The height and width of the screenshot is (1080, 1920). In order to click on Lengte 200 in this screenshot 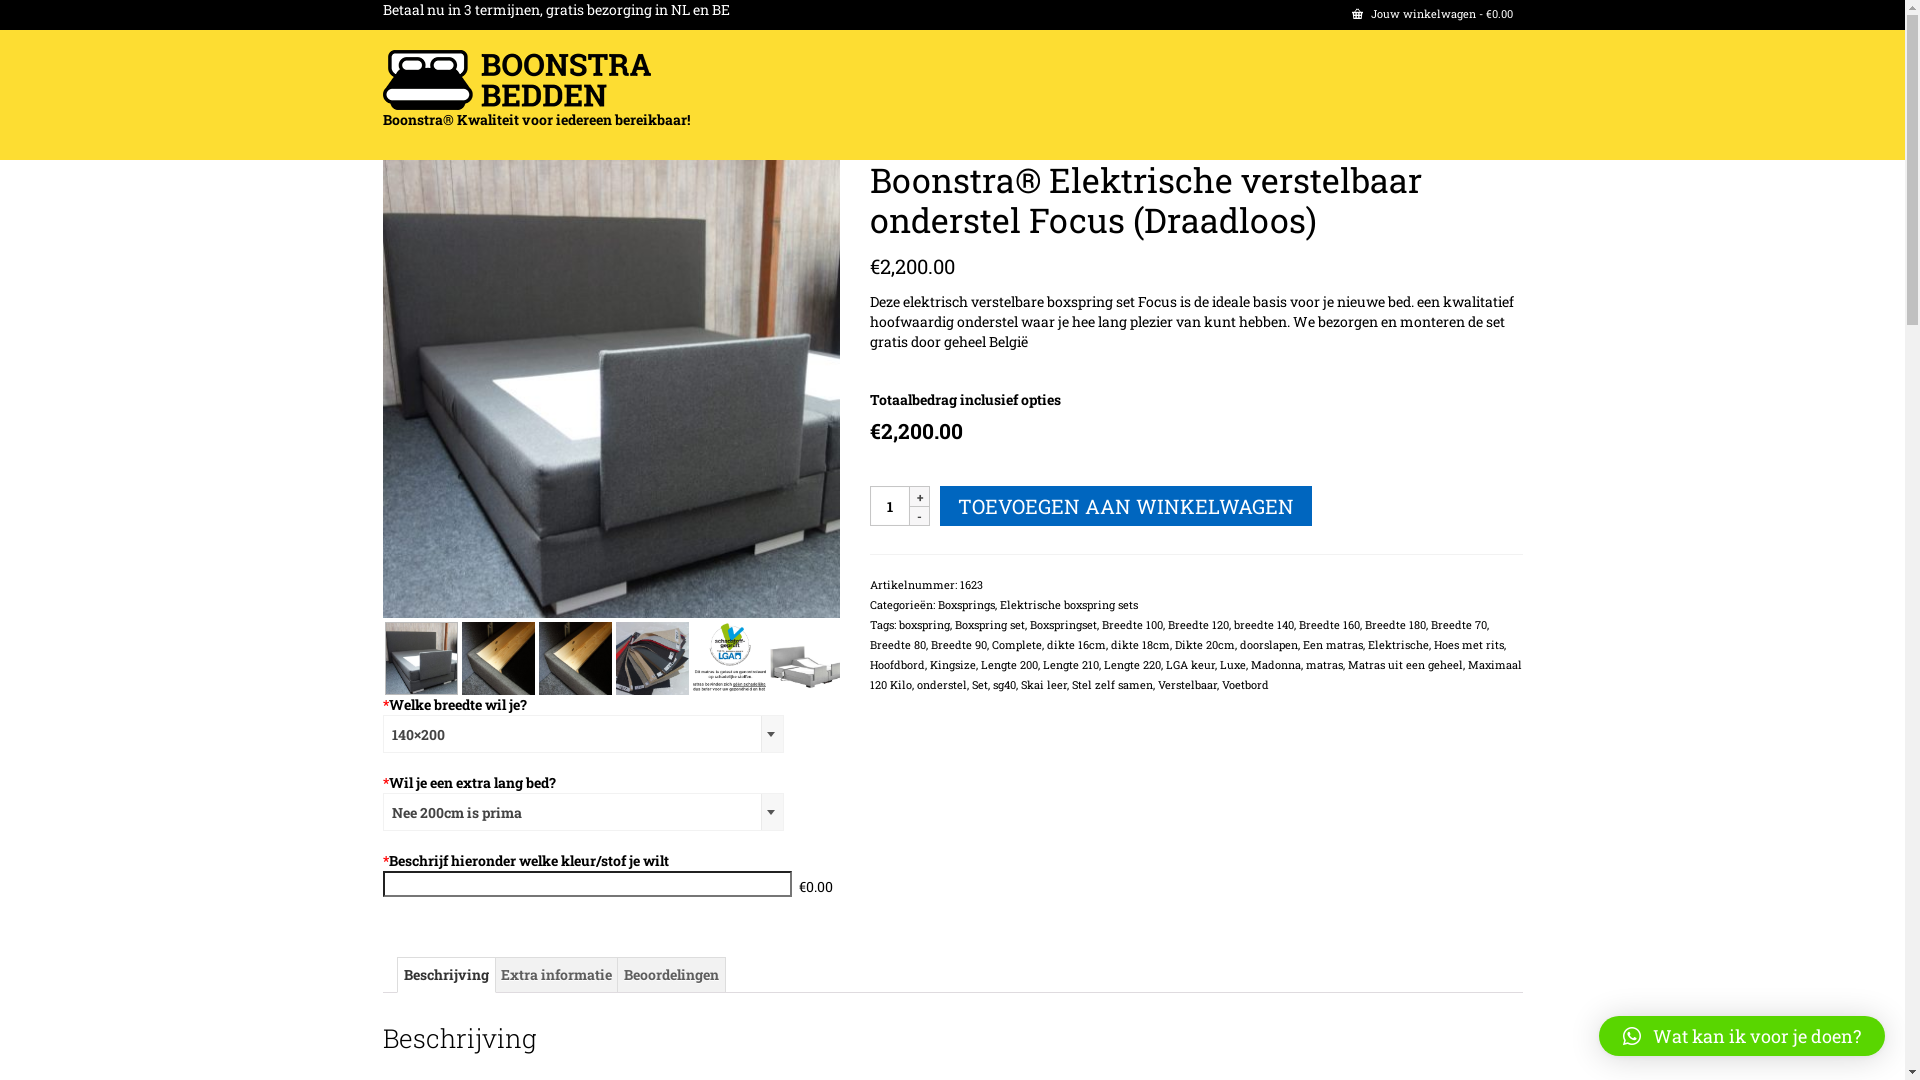, I will do `click(1010, 664)`.